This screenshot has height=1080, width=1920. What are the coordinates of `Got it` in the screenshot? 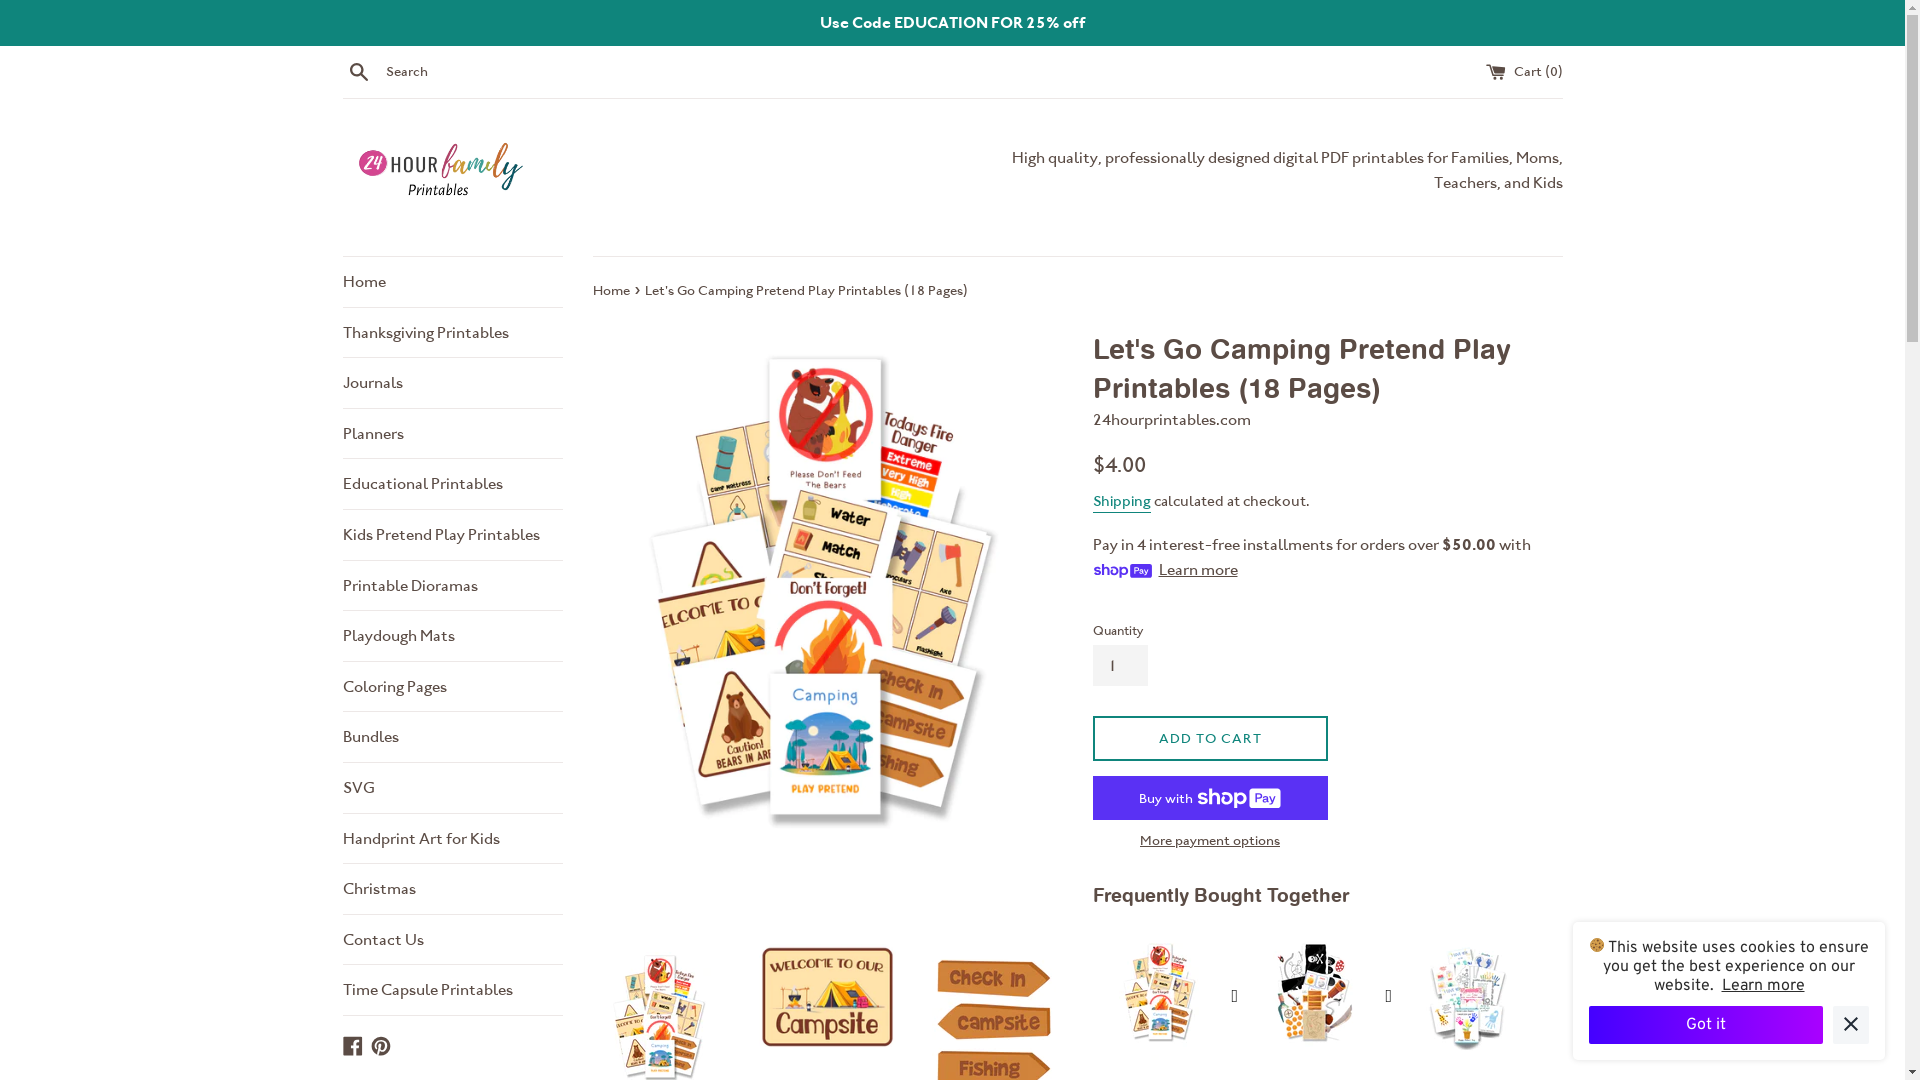 It's located at (1706, 1025).